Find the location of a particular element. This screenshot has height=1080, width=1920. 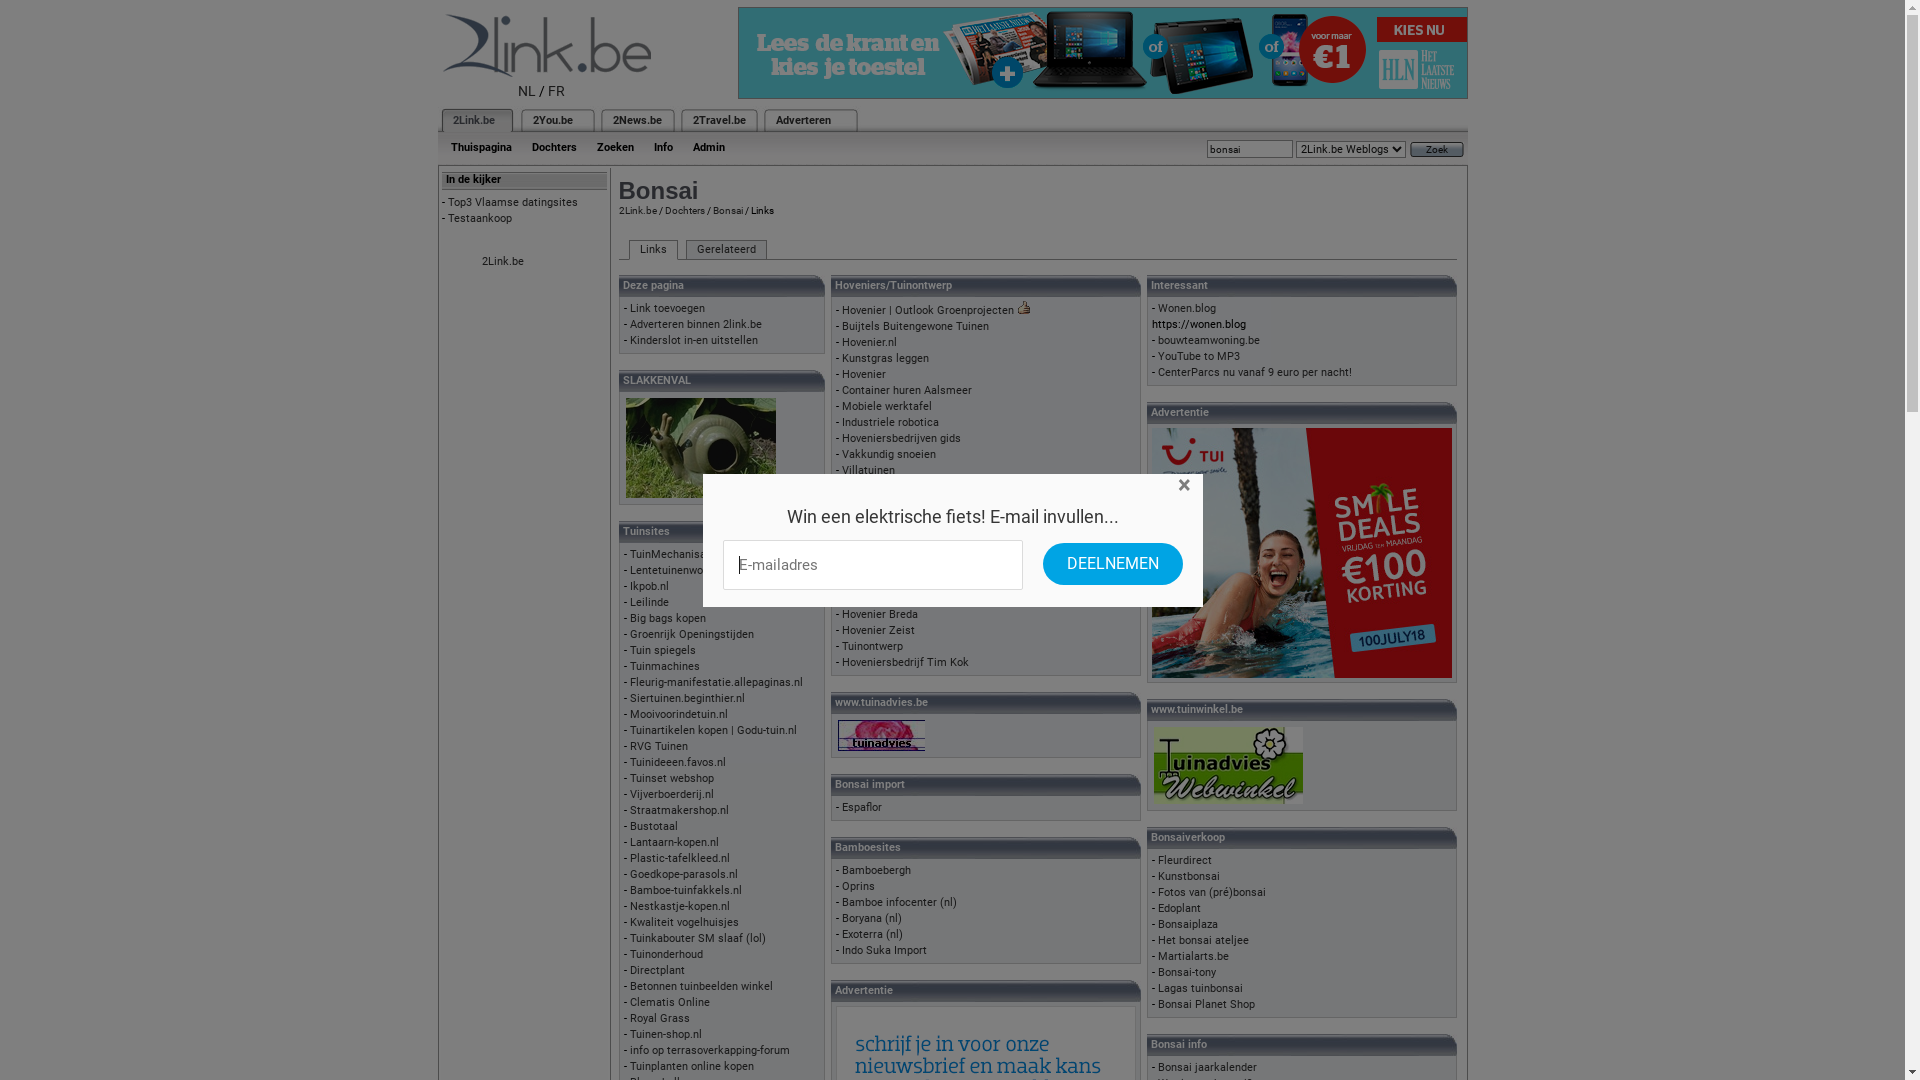

Martialarts.be is located at coordinates (1194, 956).